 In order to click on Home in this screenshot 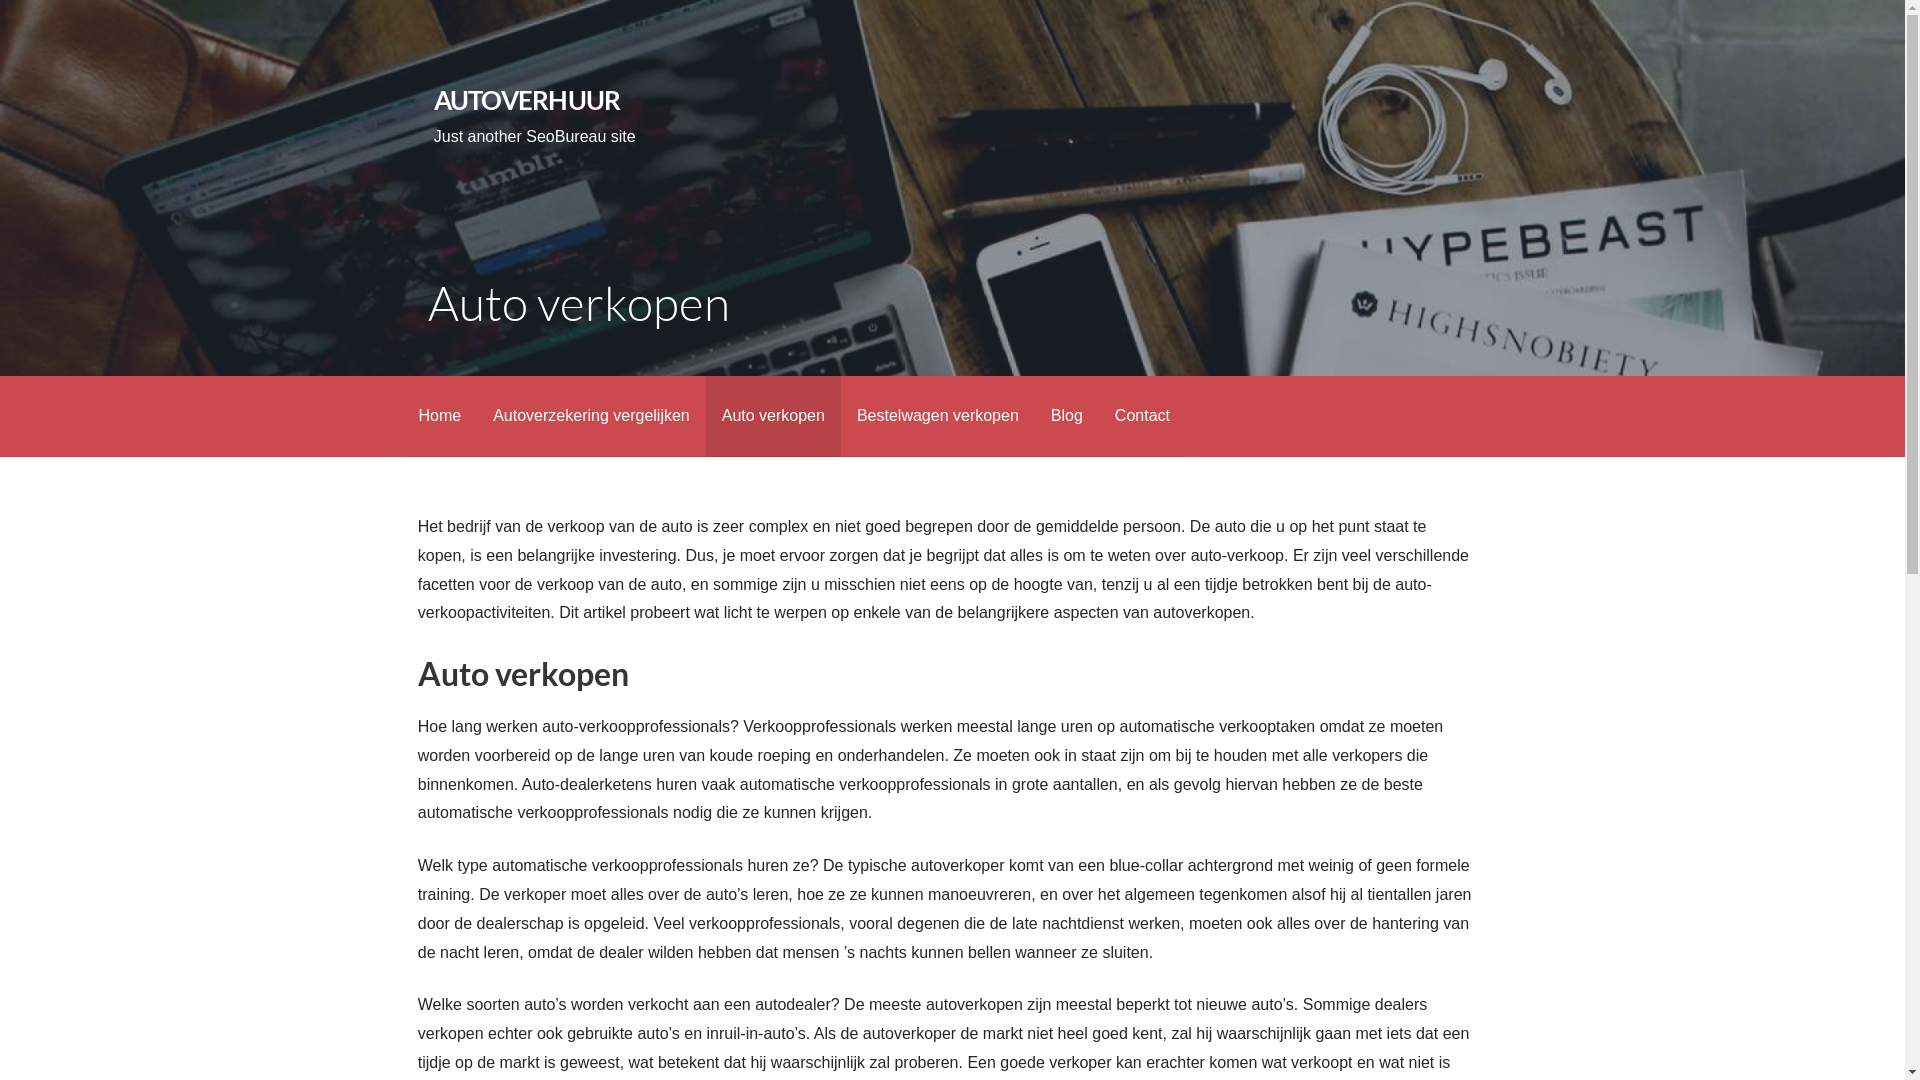, I will do `click(440, 416)`.